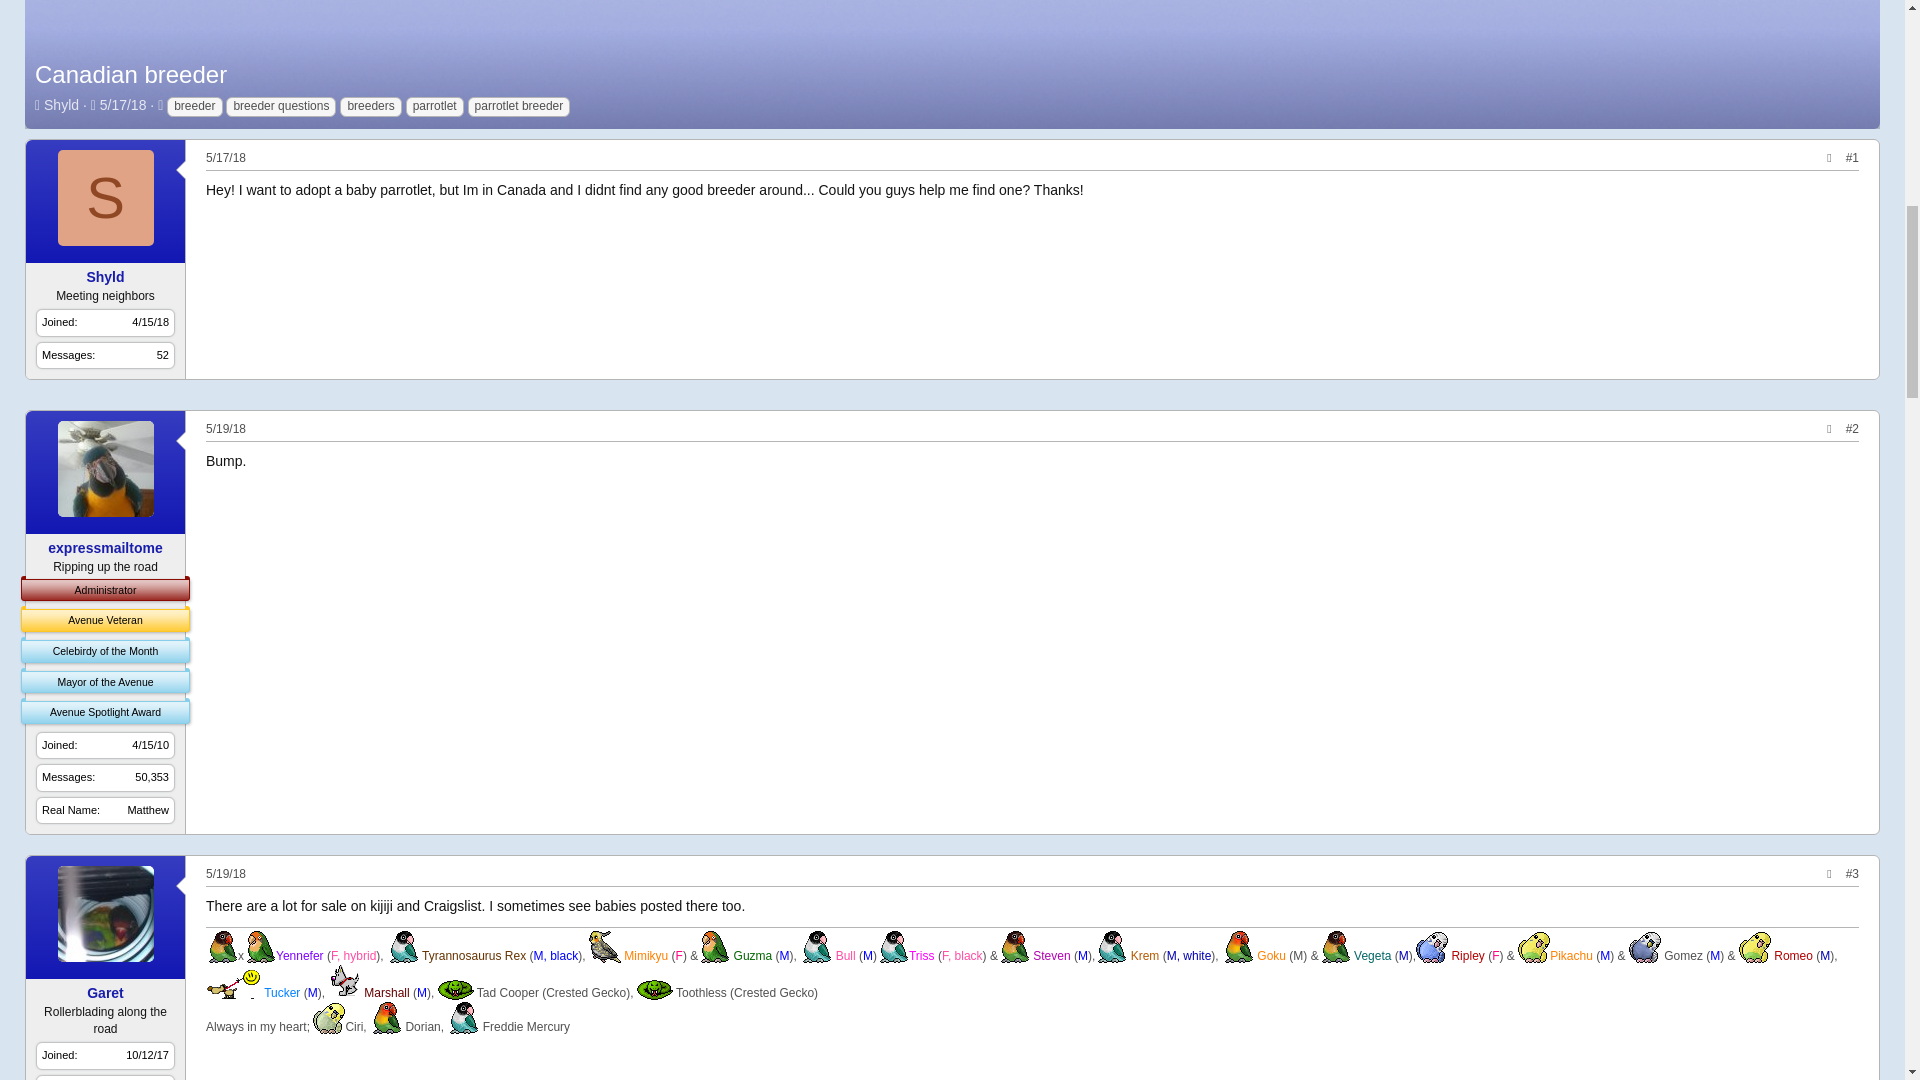  What do you see at coordinates (105, 198) in the screenshot?
I see `S` at bounding box center [105, 198].